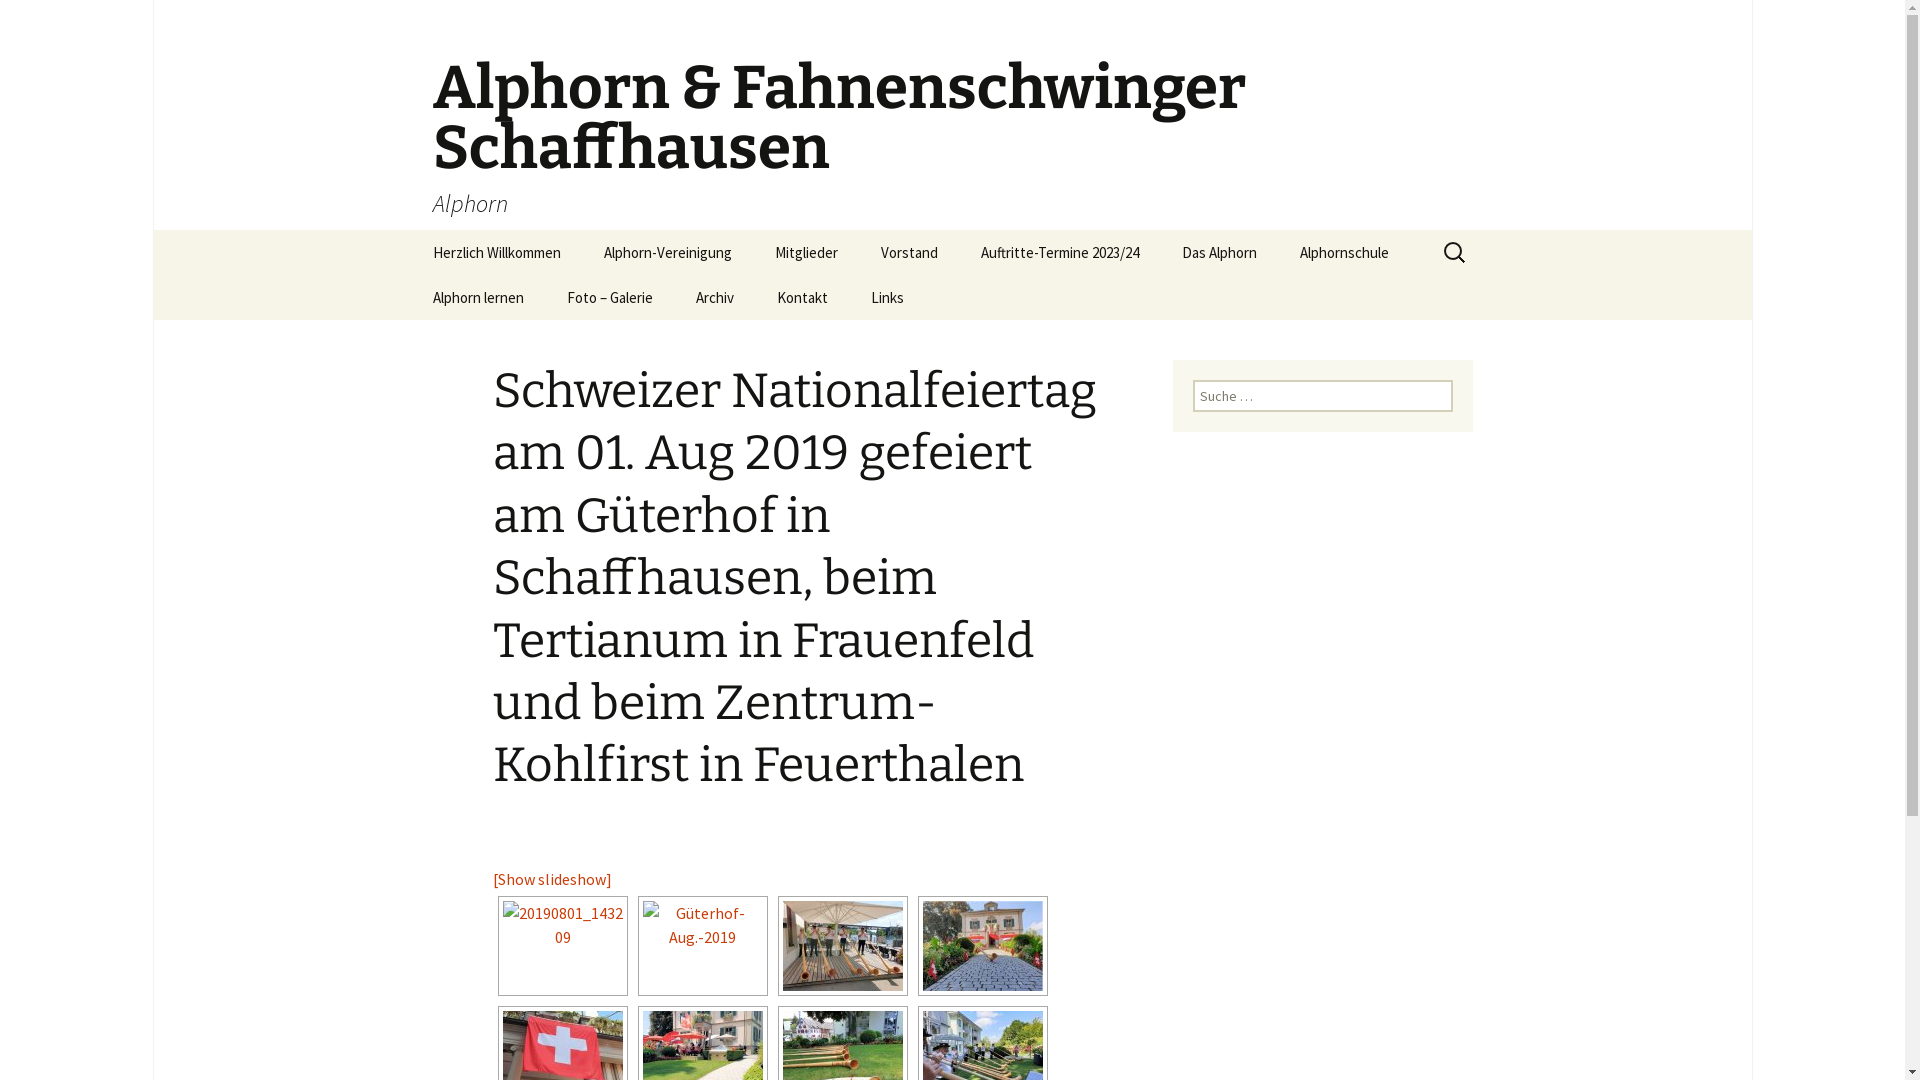 The width and height of the screenshot is (1920, 1080). What do you see at coordinates (982, 946) in the screenshot?
I see `20190801_142752` at bounding box center [982, 946].